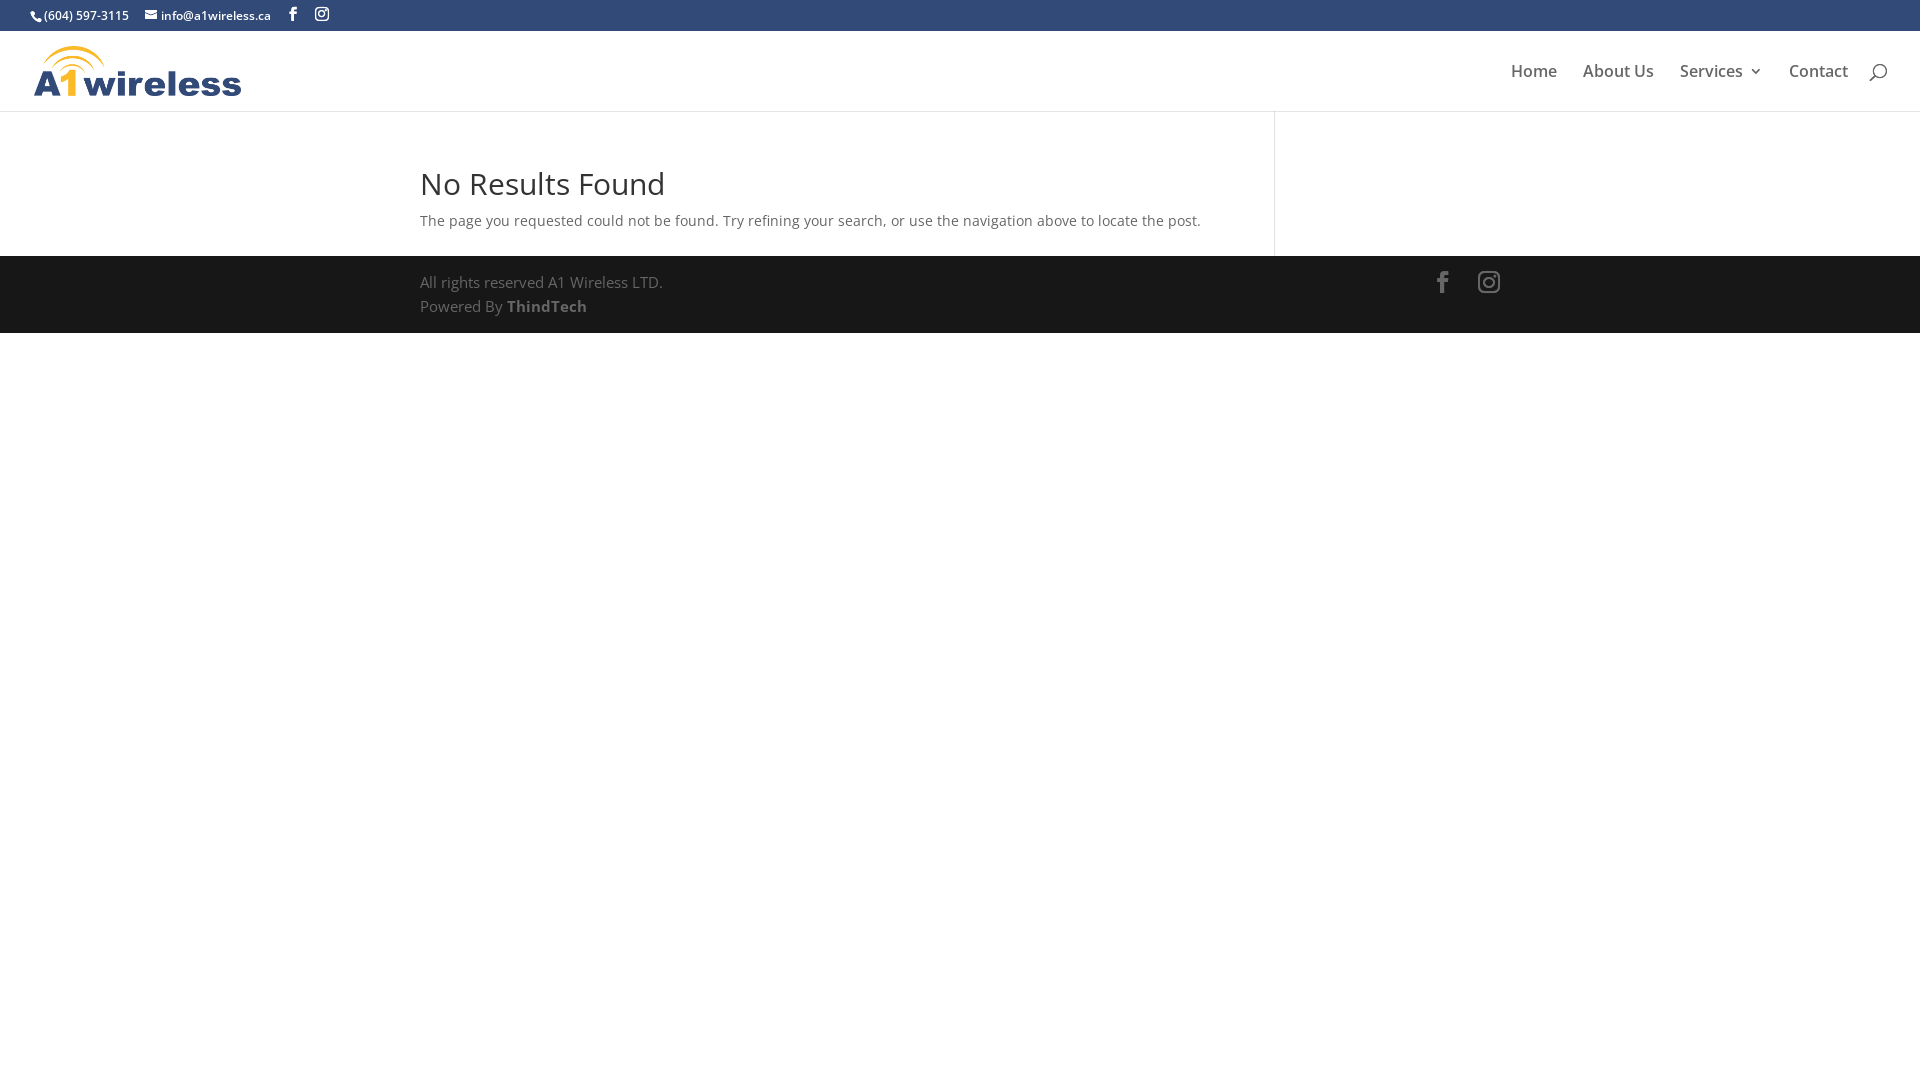  Describe the element at coordinates (208, 16) in the screenshot. I see `info@a1wireless.ca` at that location.